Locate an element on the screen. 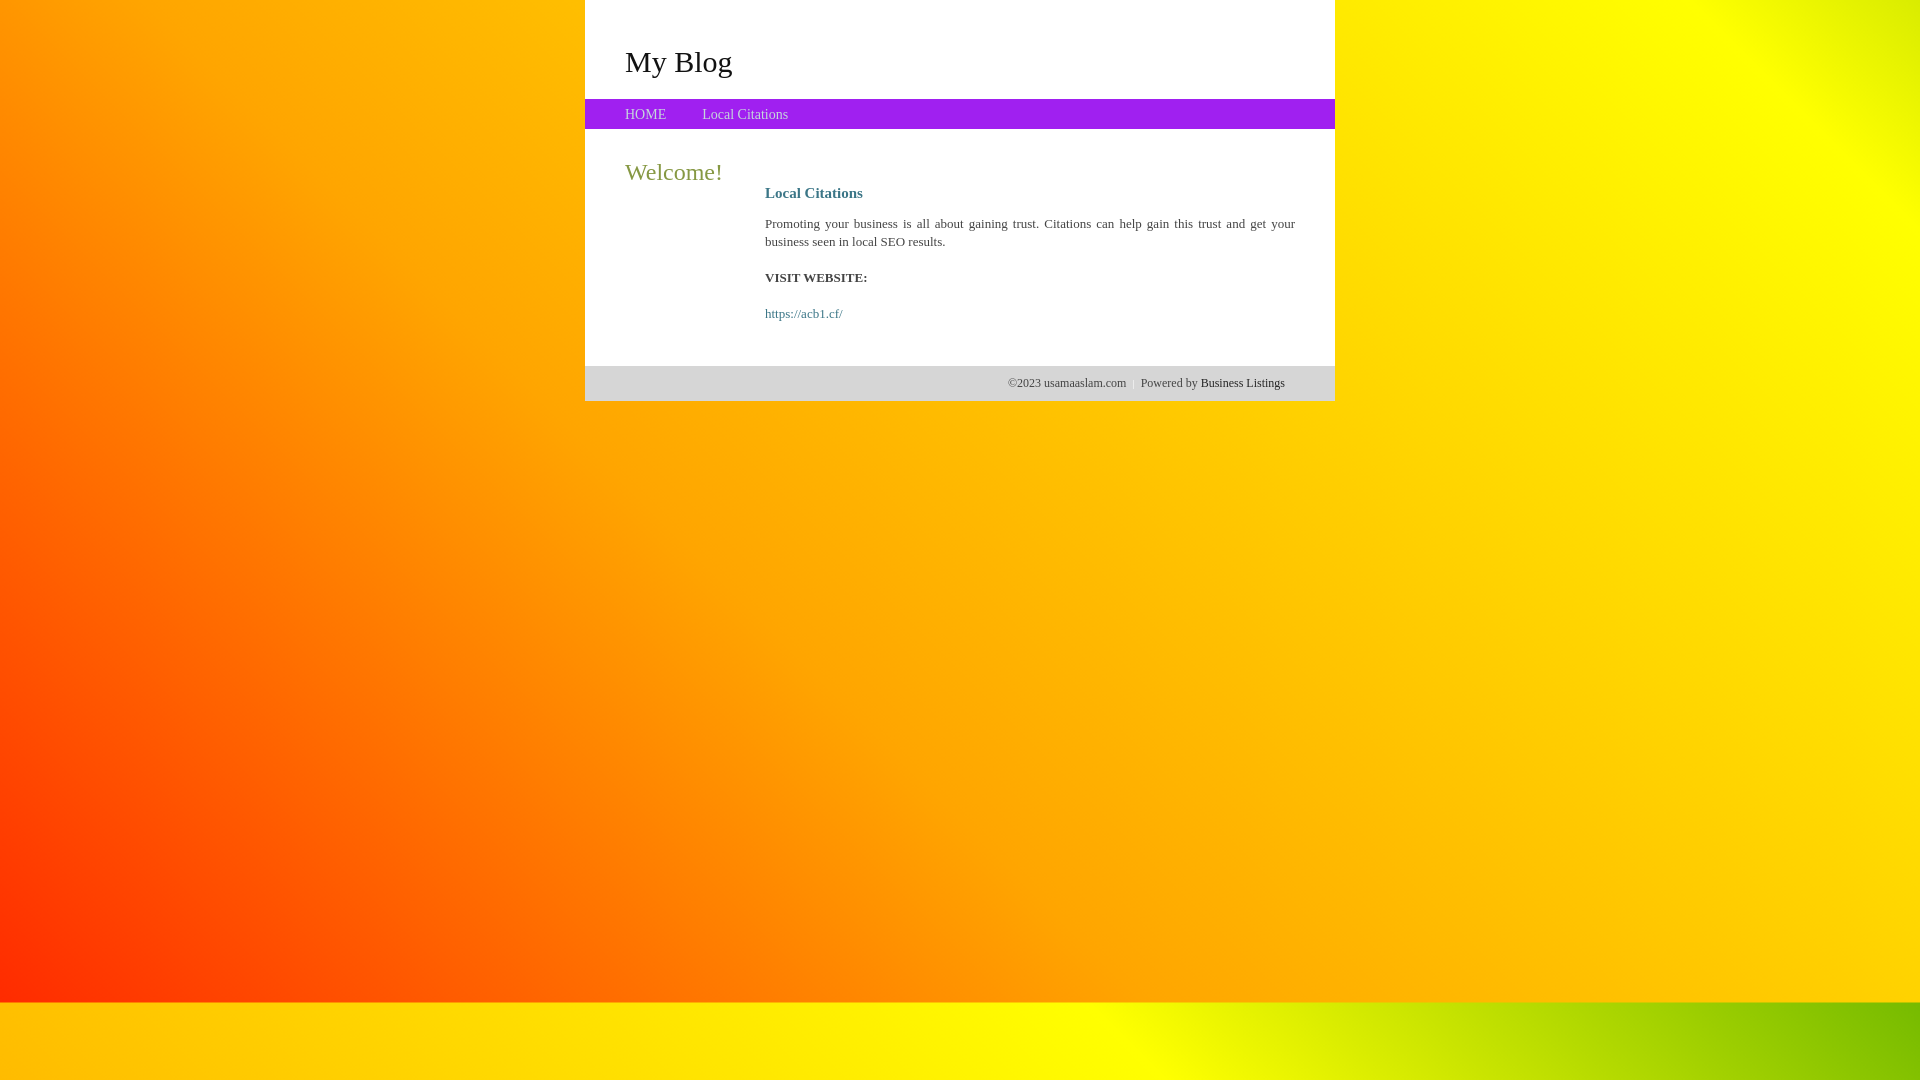 Image resolution: width=1920 pixels, height=1080 pixels. HOME is located at coordinates (646, 114).